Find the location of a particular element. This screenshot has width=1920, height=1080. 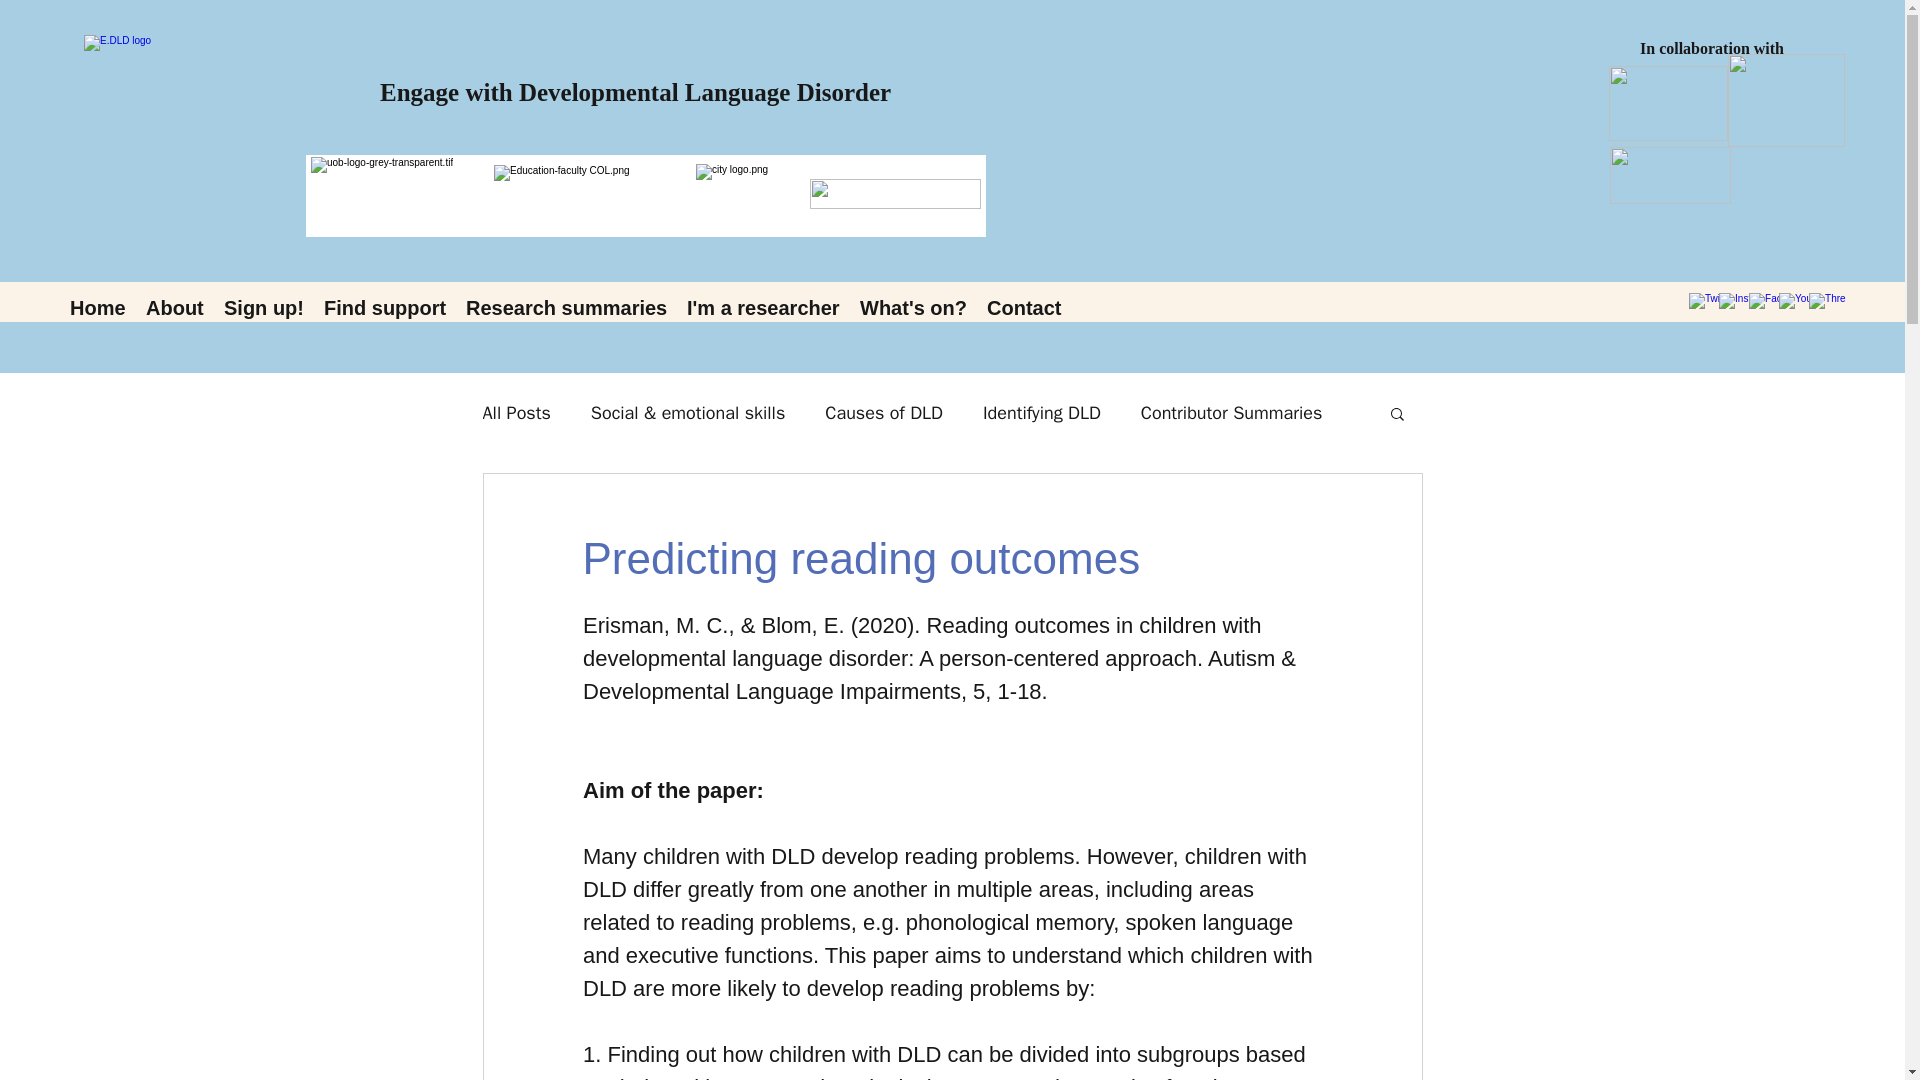

Identifying DLD is located at coordinates (1042, 412).